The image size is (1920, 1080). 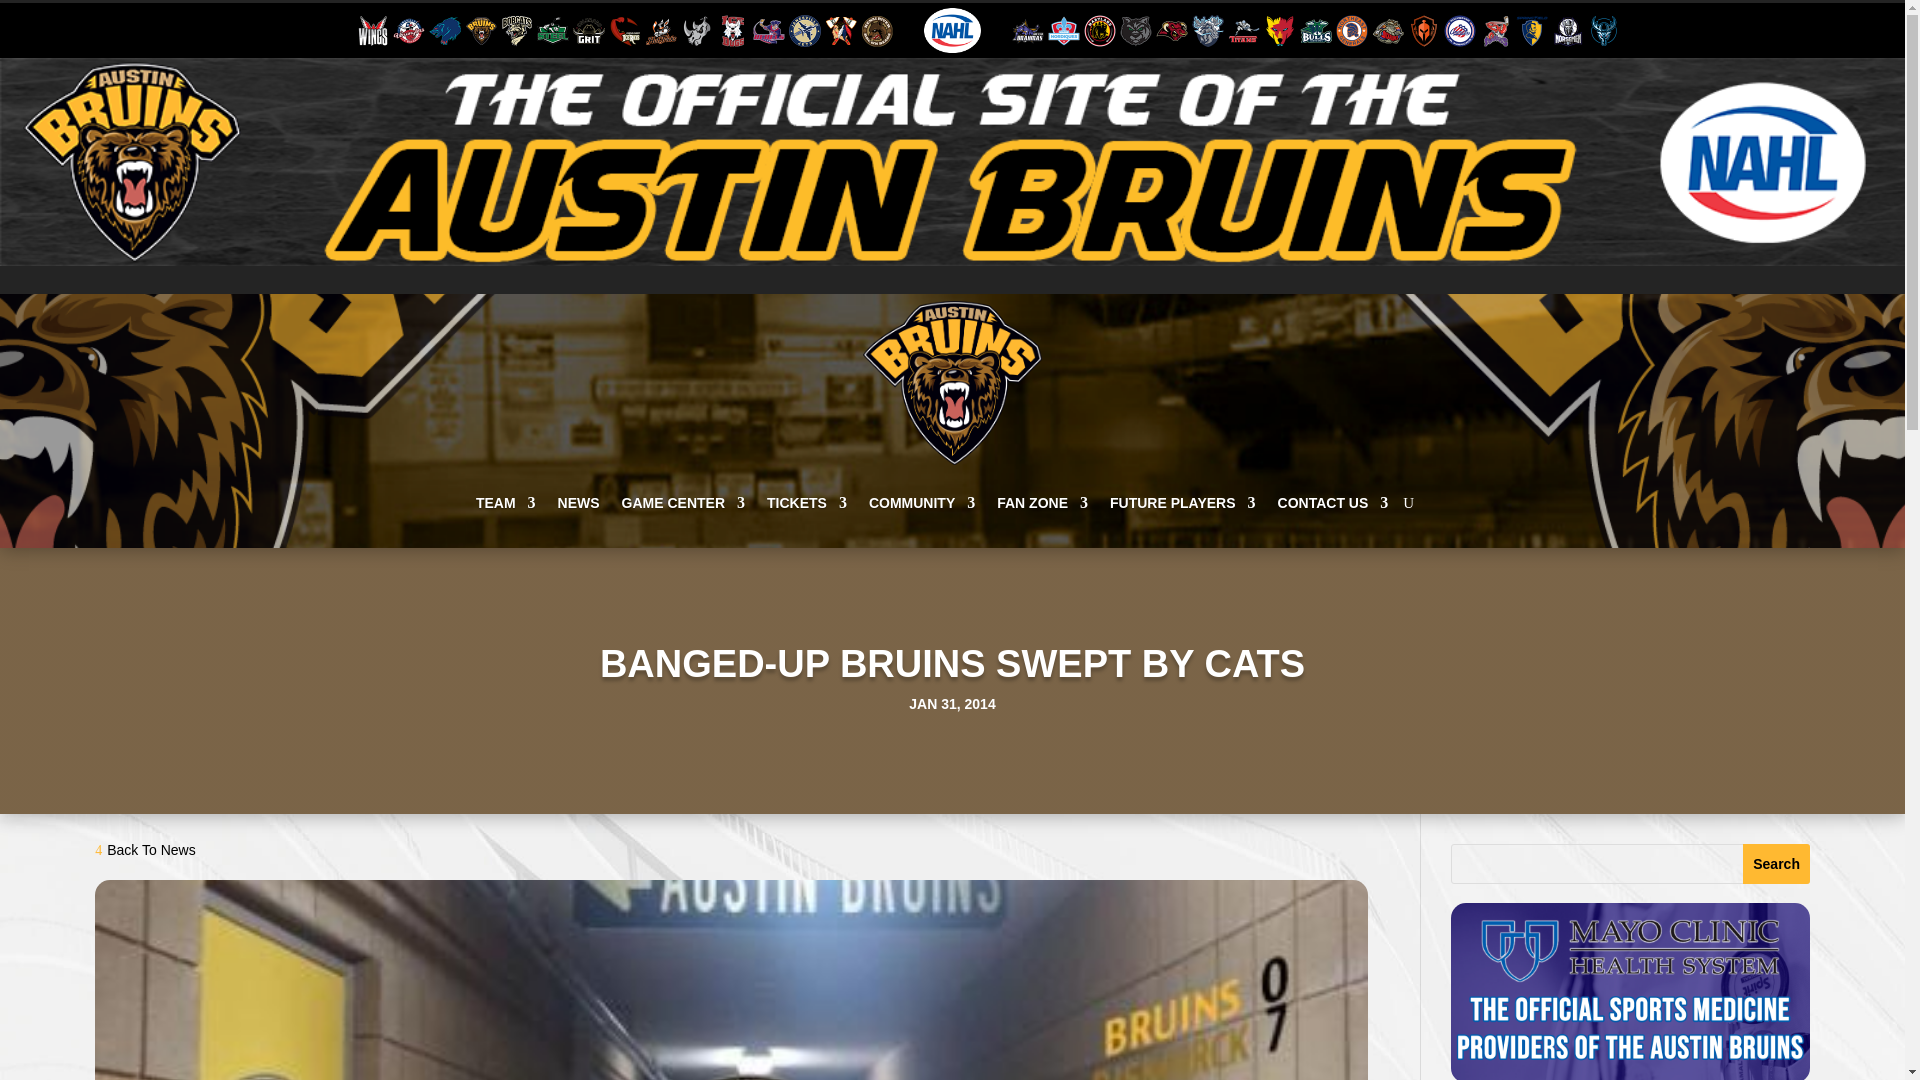 I want to click on Amarillo Wranglers, so click(x=408, y=28).